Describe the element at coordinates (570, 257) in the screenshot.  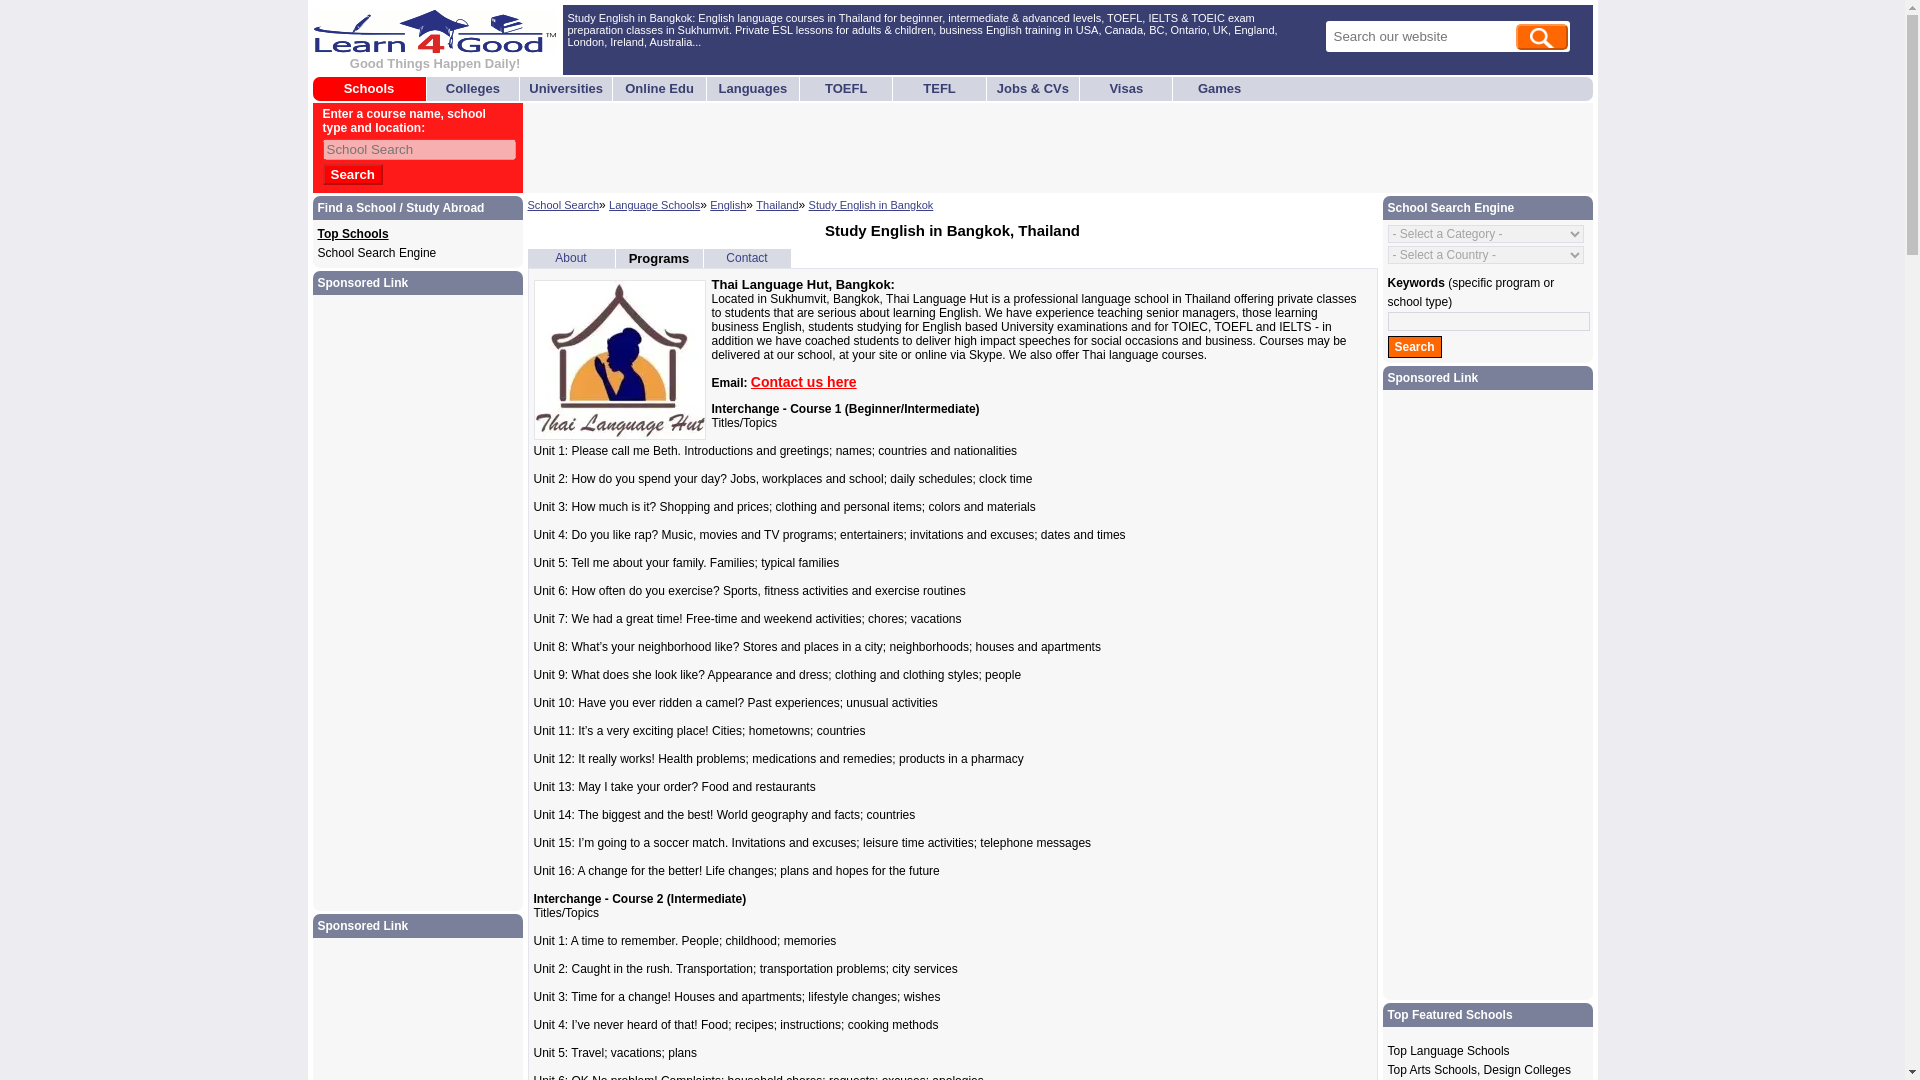
I see `About` at that location.